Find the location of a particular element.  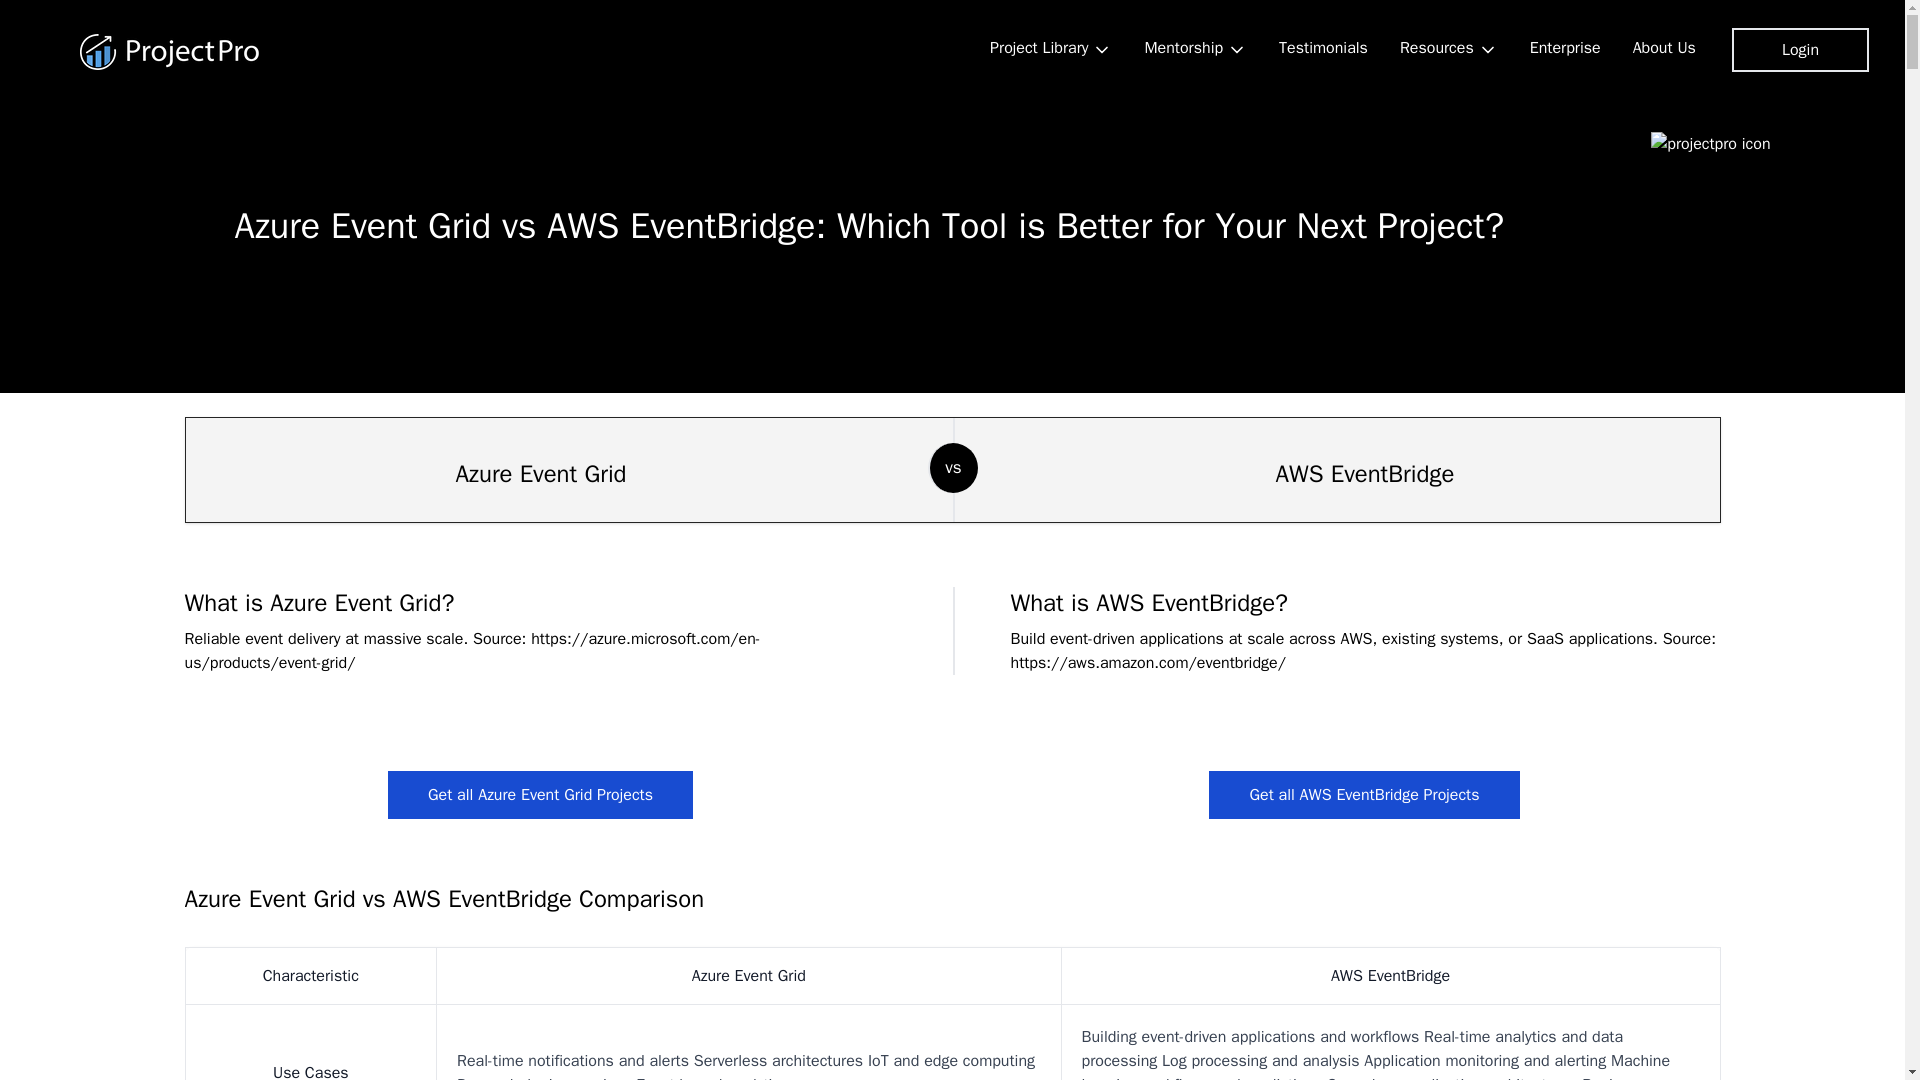

Get all AWS EventBridge projects is located at coordinates (1364, 794).